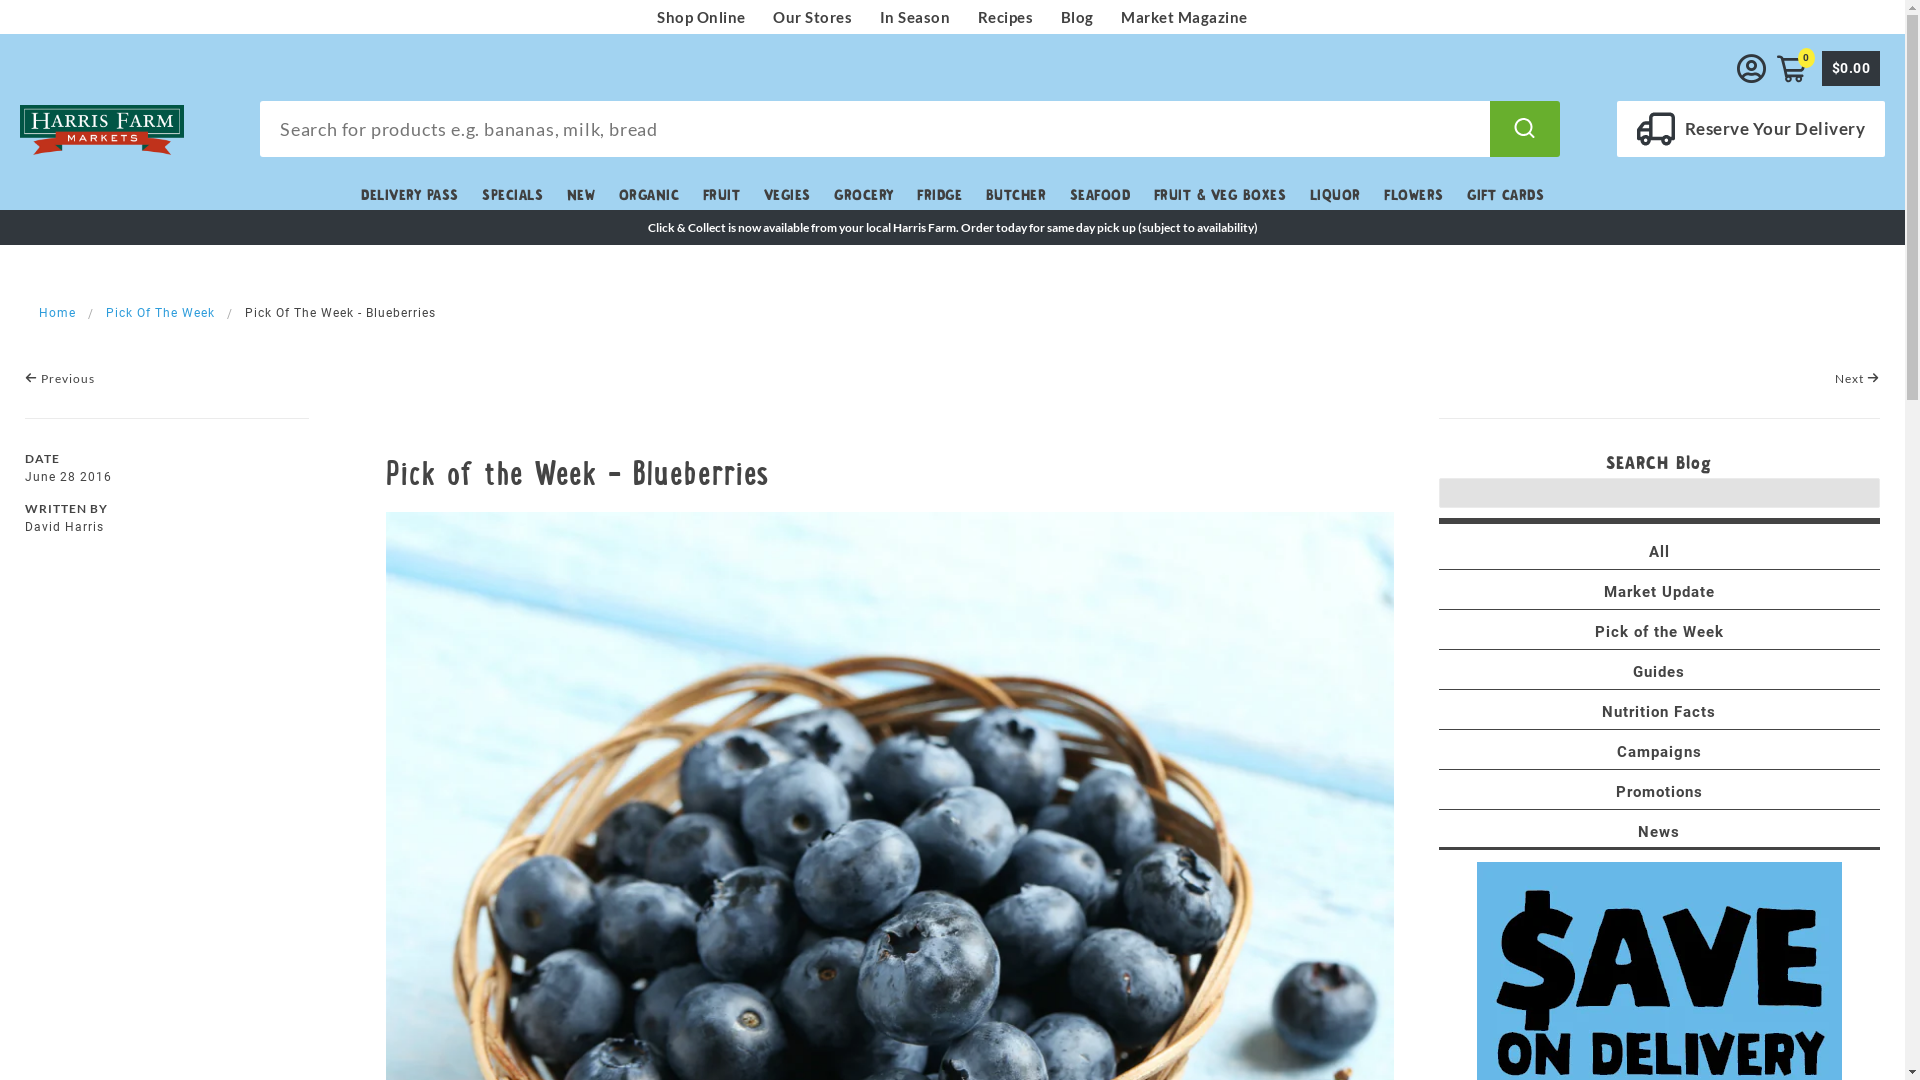 This screenshot has height=1080, width=1920. What do you see at coordinates (864, 195) in the screenshot?
I see `GROCERY` at bounding box center [864, 195].